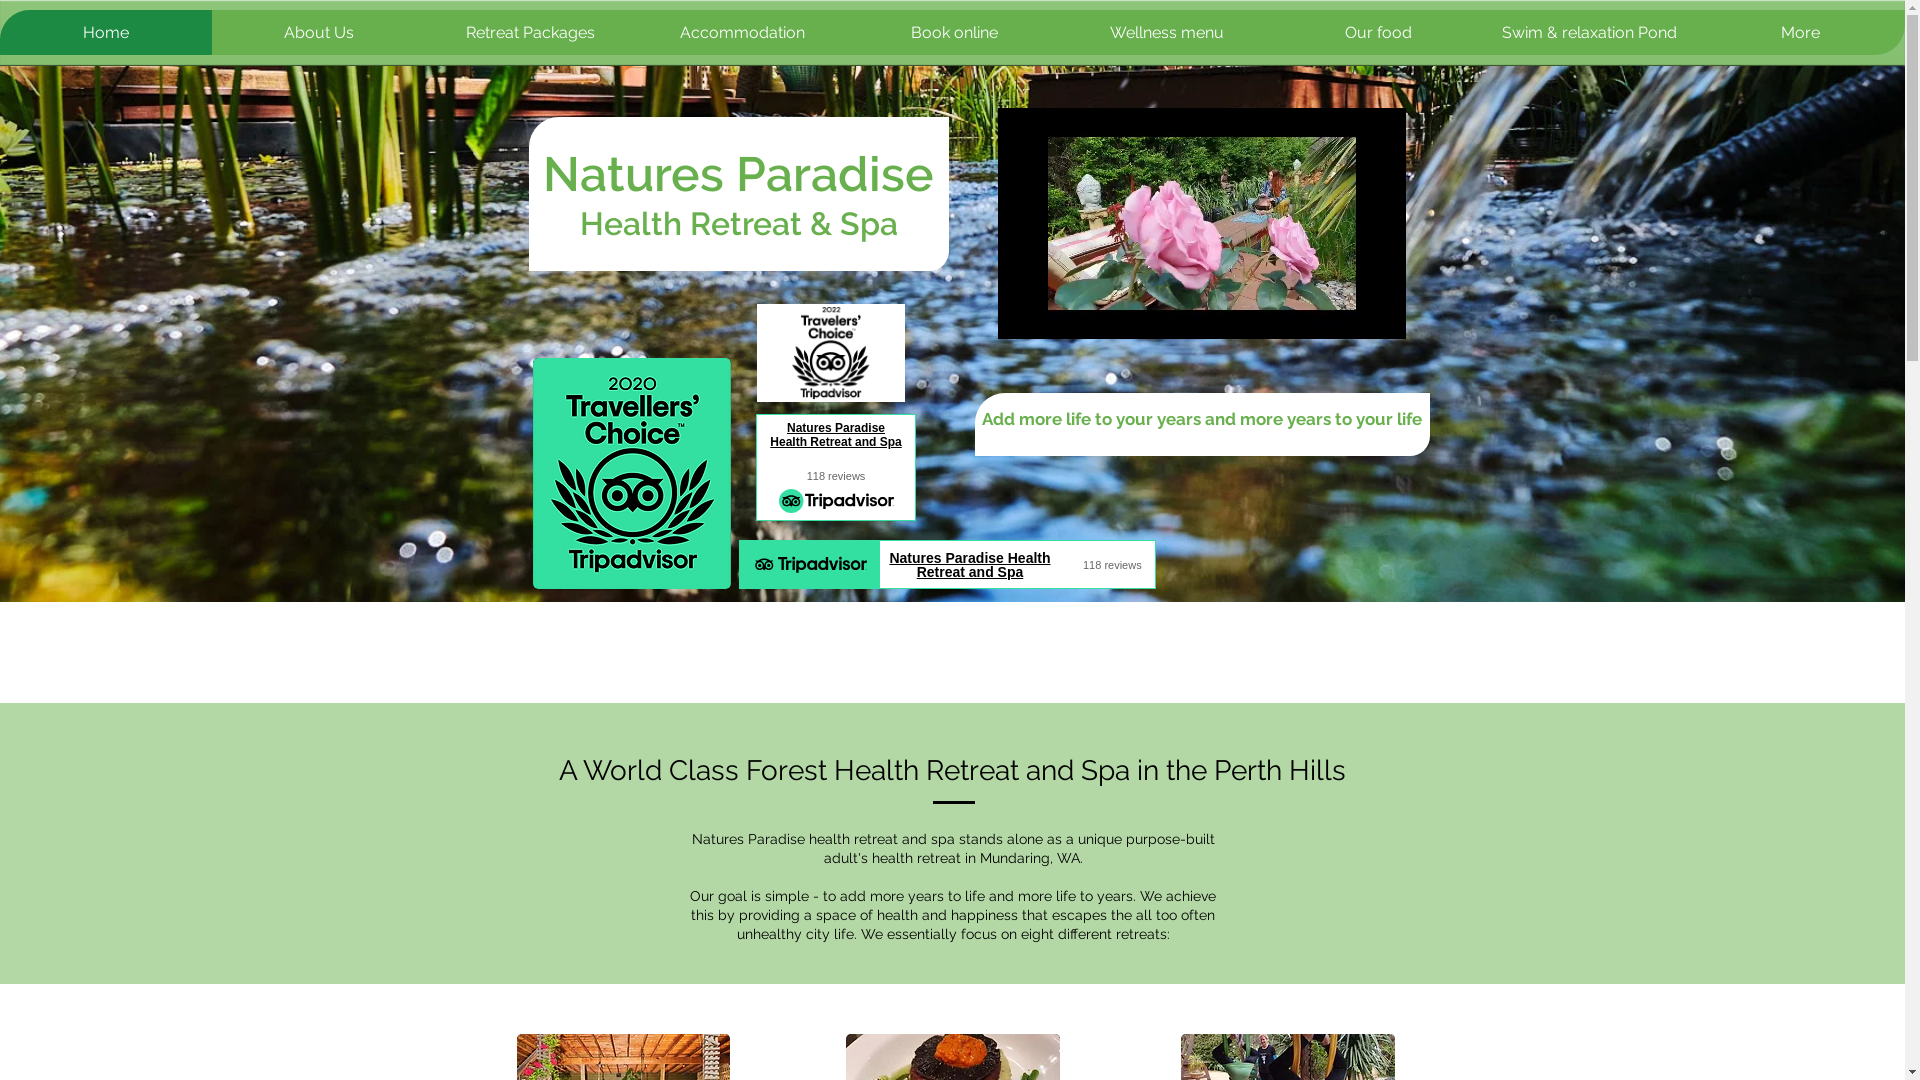  Describe the element at coordinates (954, 32) in the screenshot. I see `Book online` at that location.